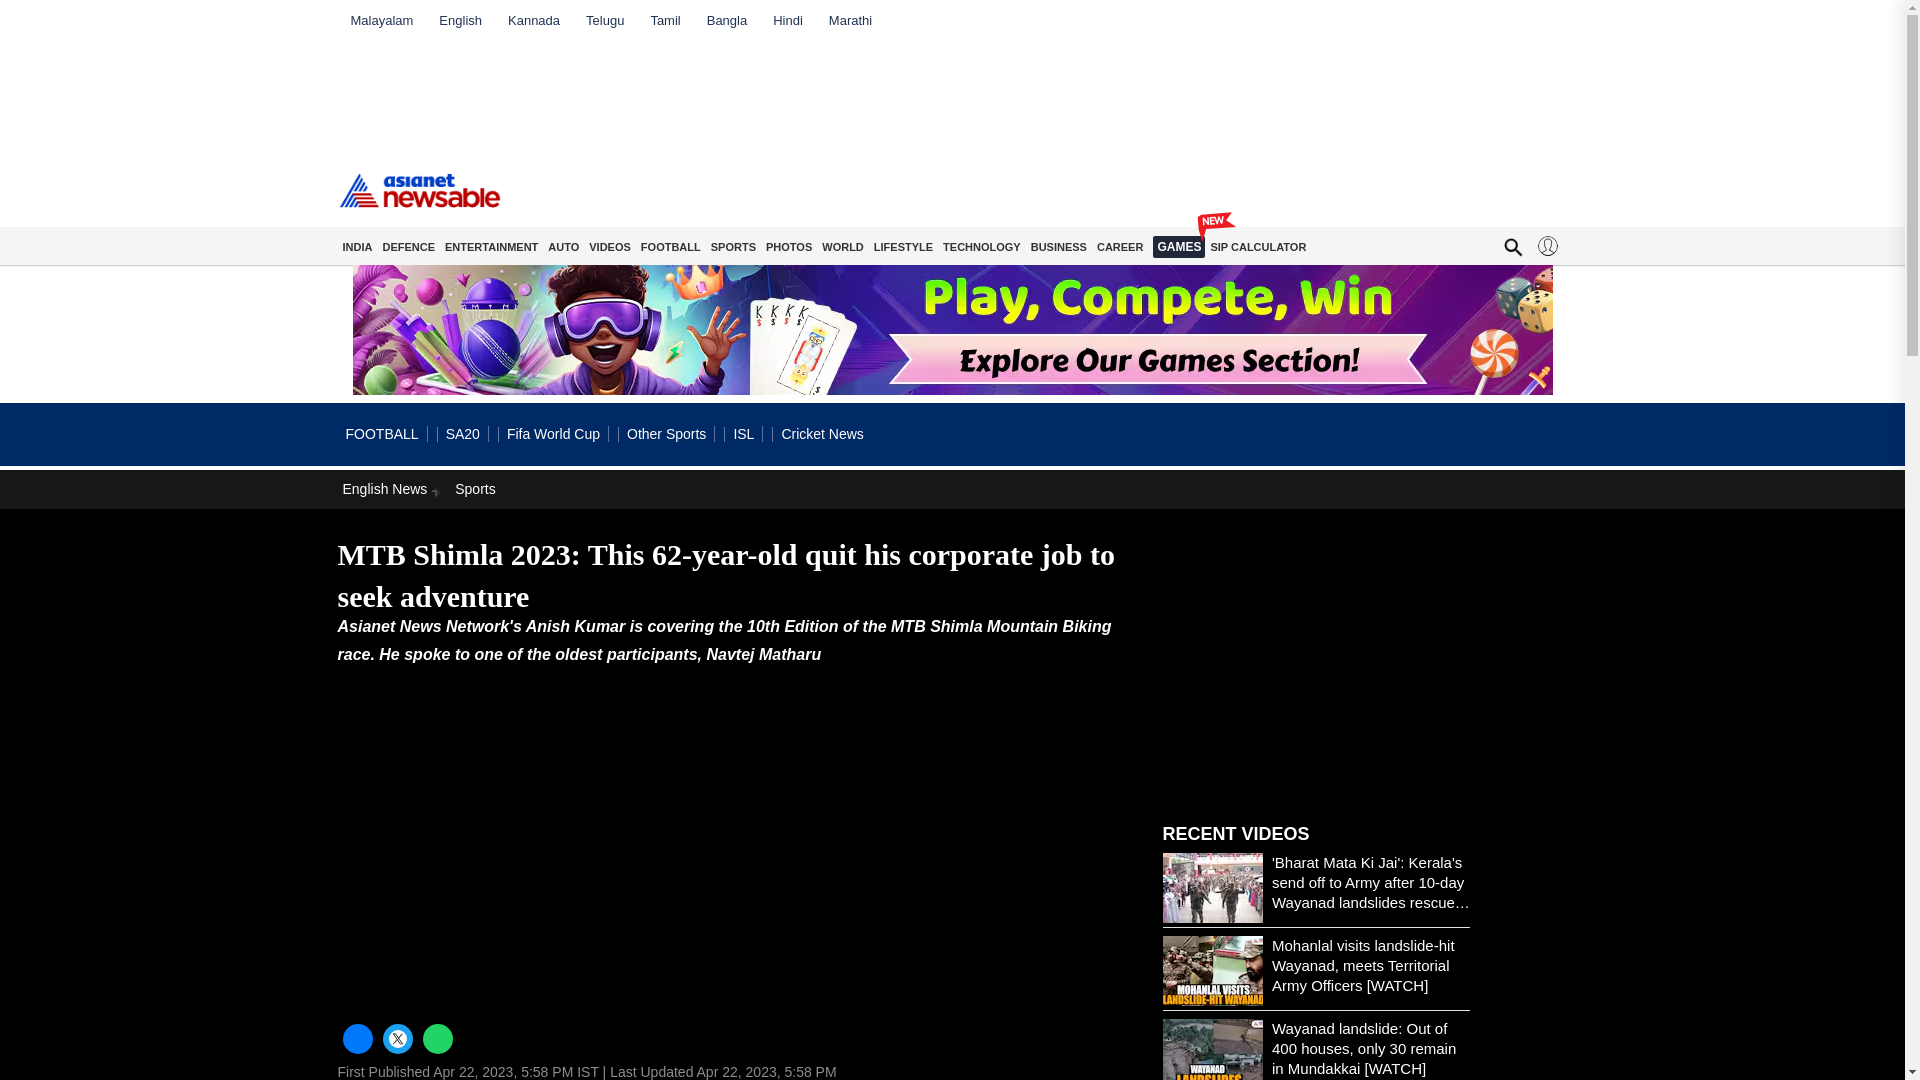 The height and width of the screenshot is (1080, 1920). What do you see at coordinates (788, 20) in the screenshot?
I see `Hindi` at bounding box center [788, 20].